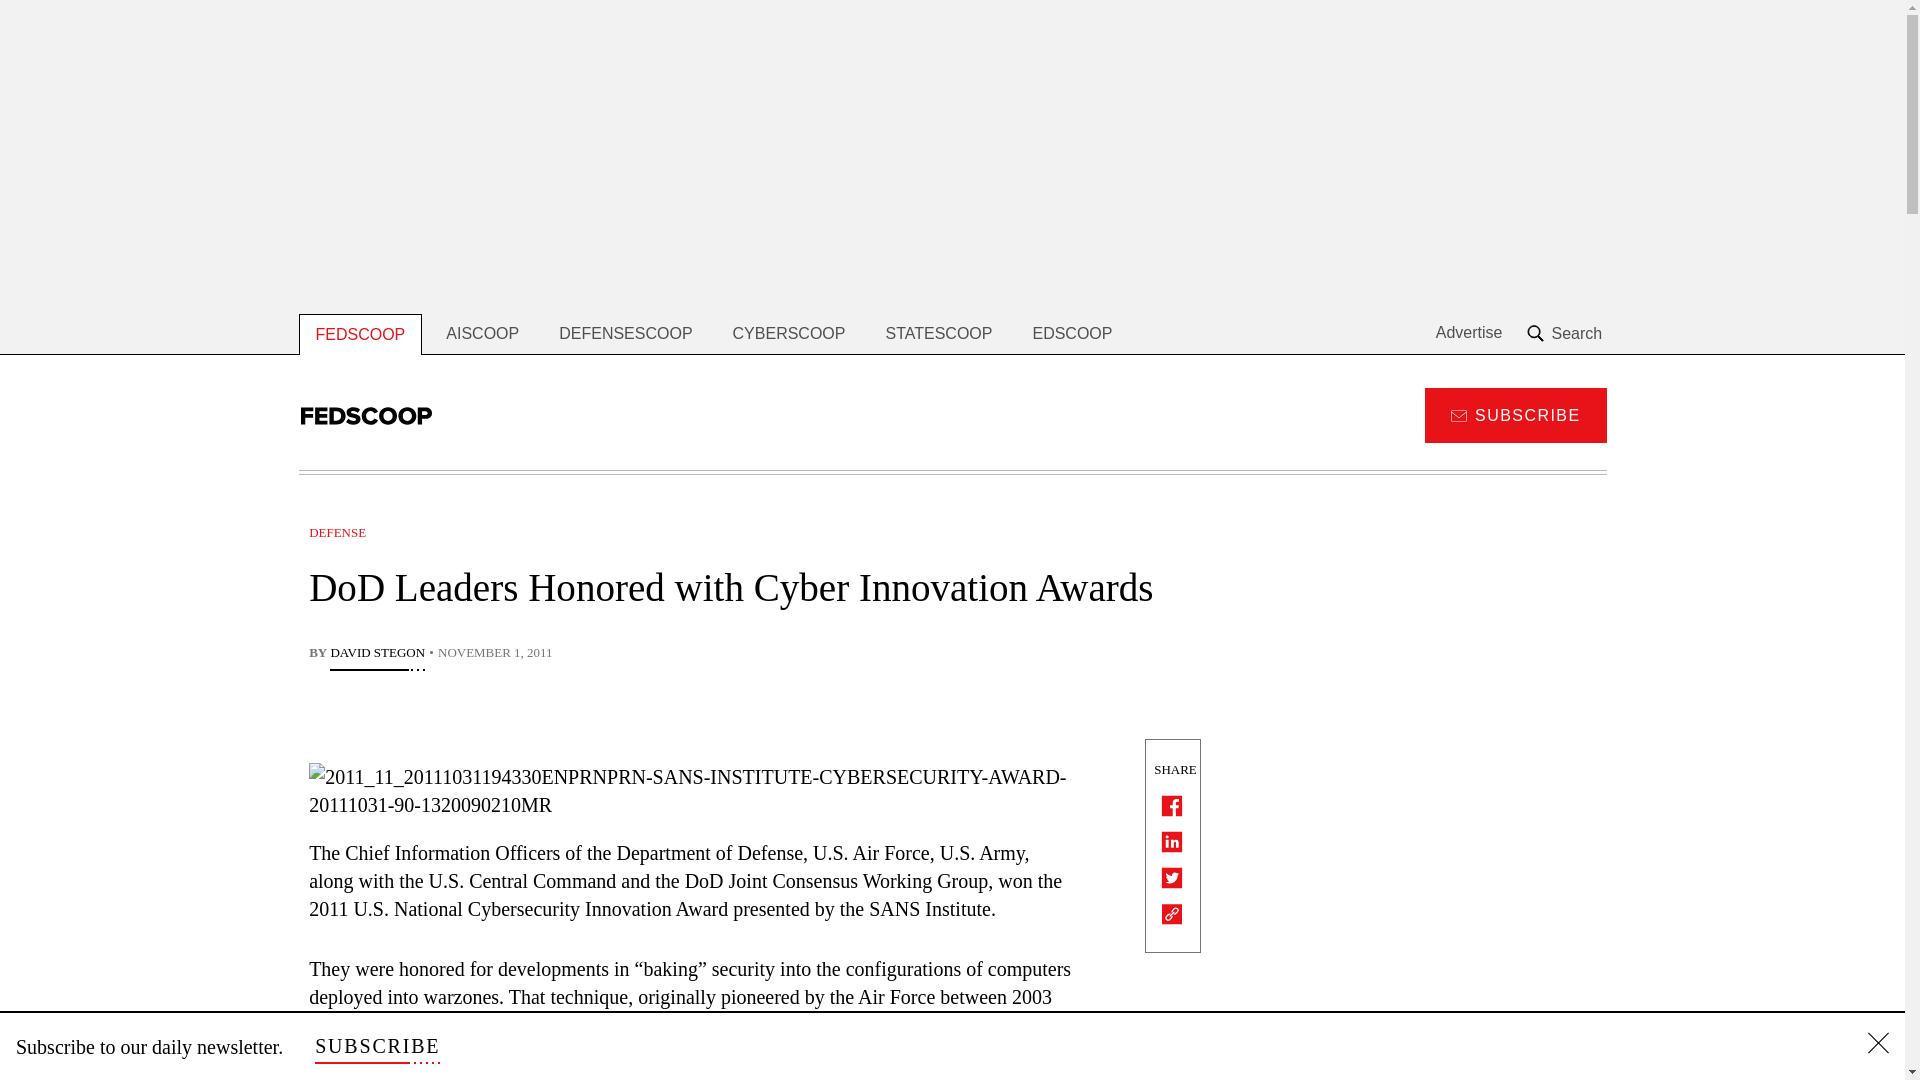 The width and height of the screenshot is (1920, 1080). Describe the element at coordinates (789, 334) in the screenshot. I see `CYBERSCOOP` at that location.